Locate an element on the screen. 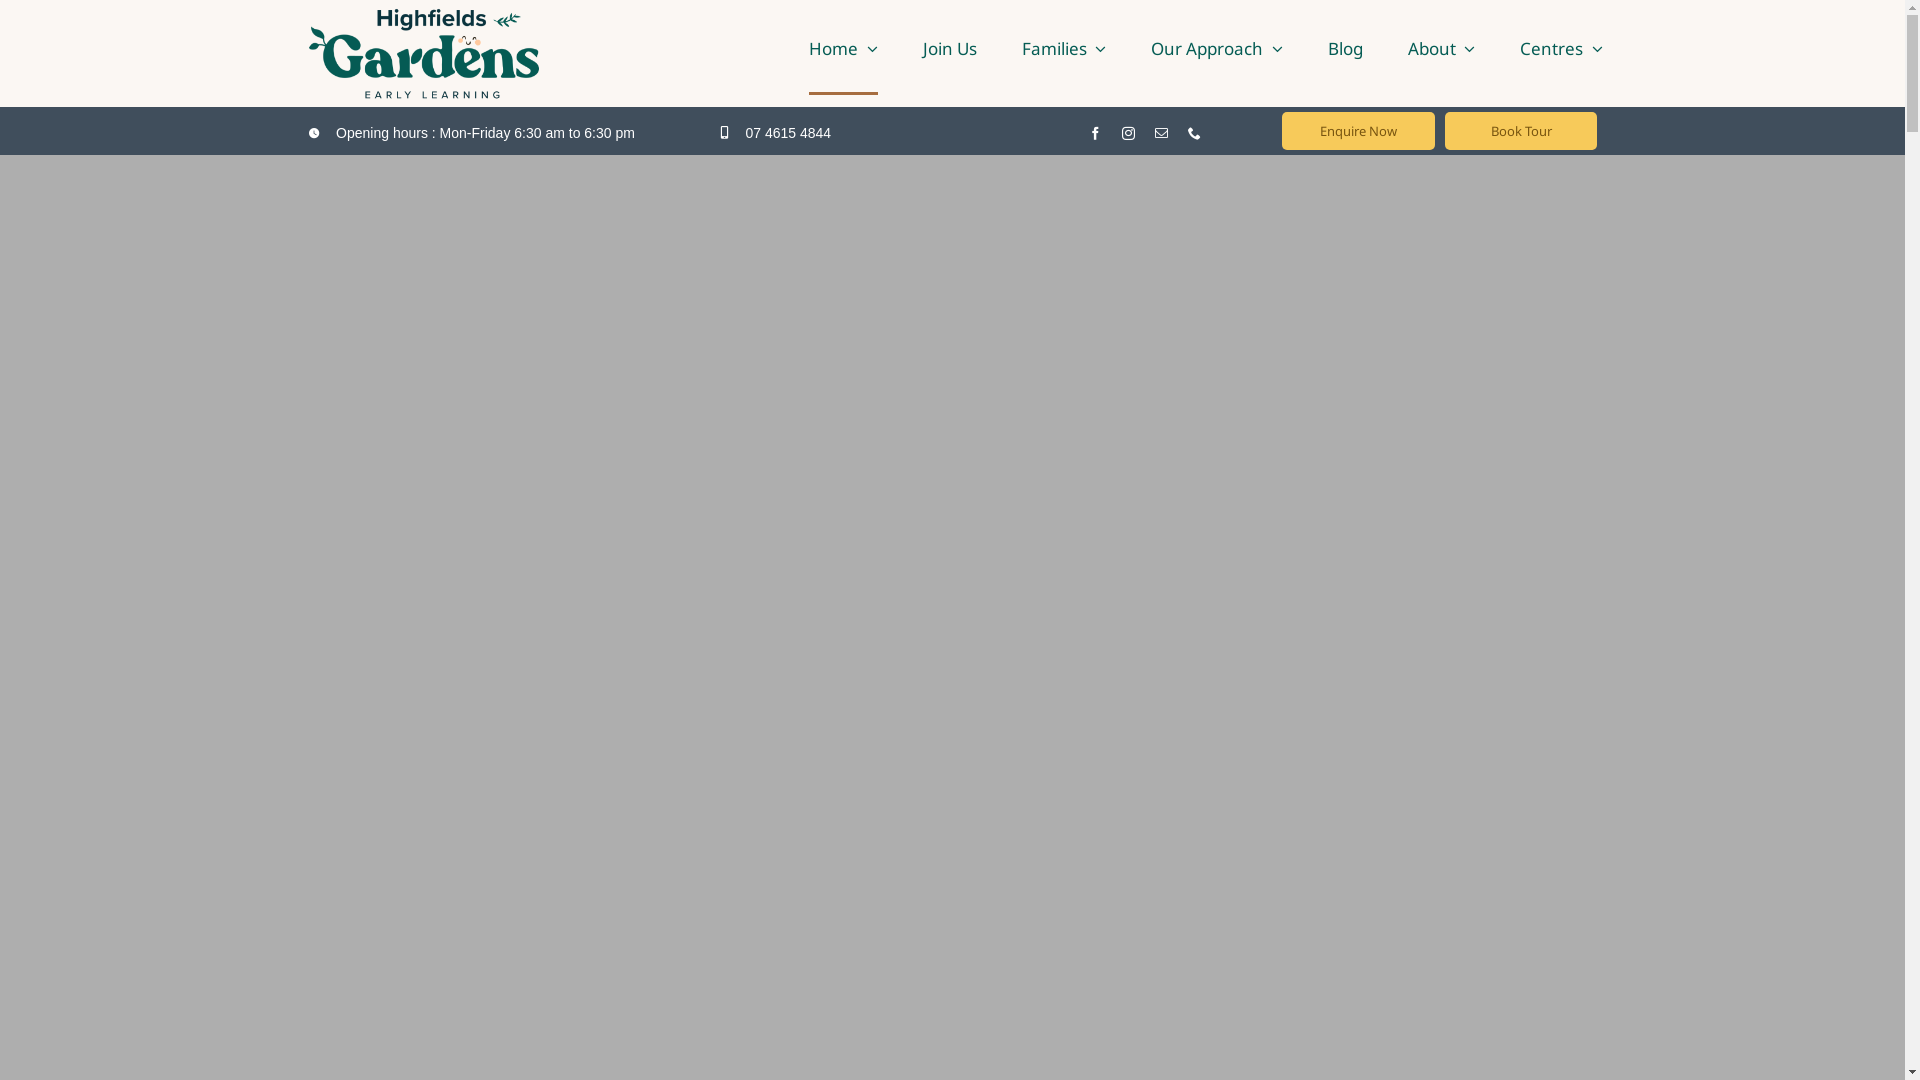 This screenshot has height=1080, width=1920. Join Us is located at coordinates (949, 48).